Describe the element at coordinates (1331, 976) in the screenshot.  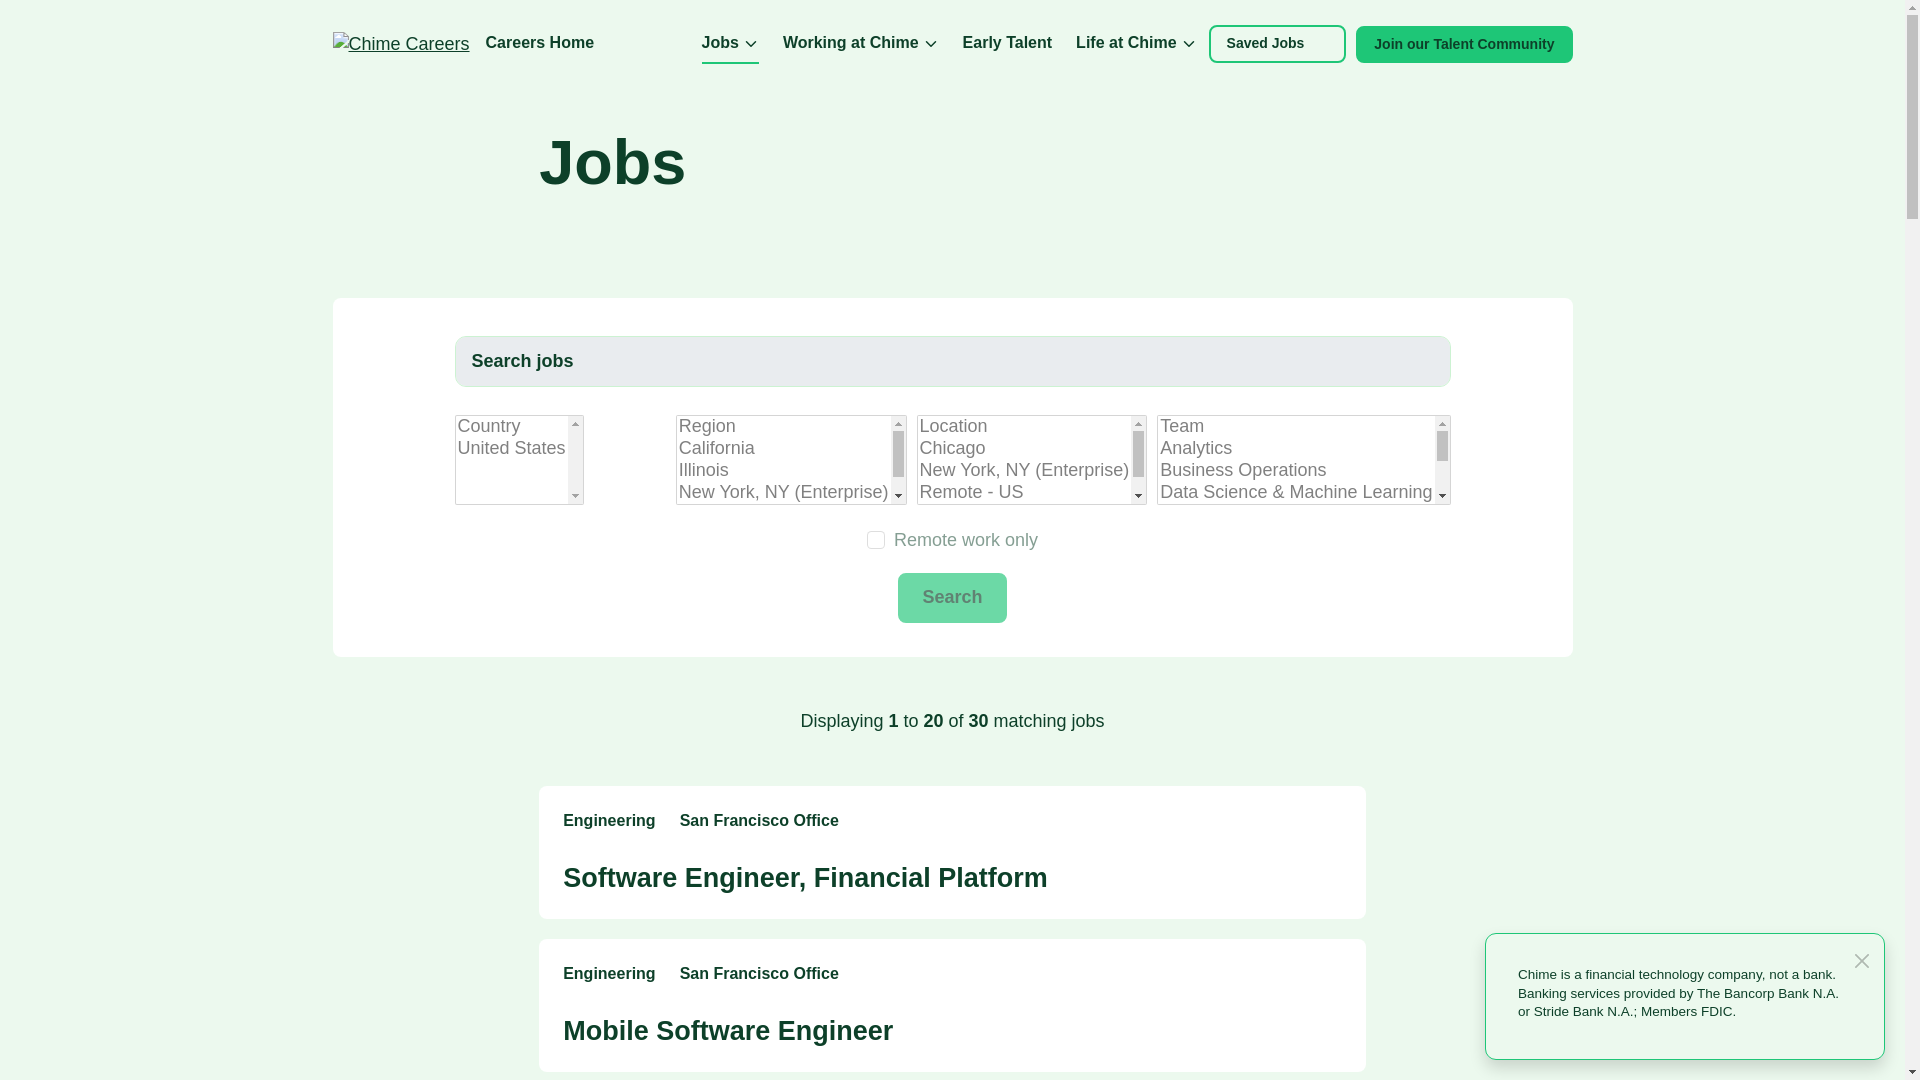
I see `Save` at that location.